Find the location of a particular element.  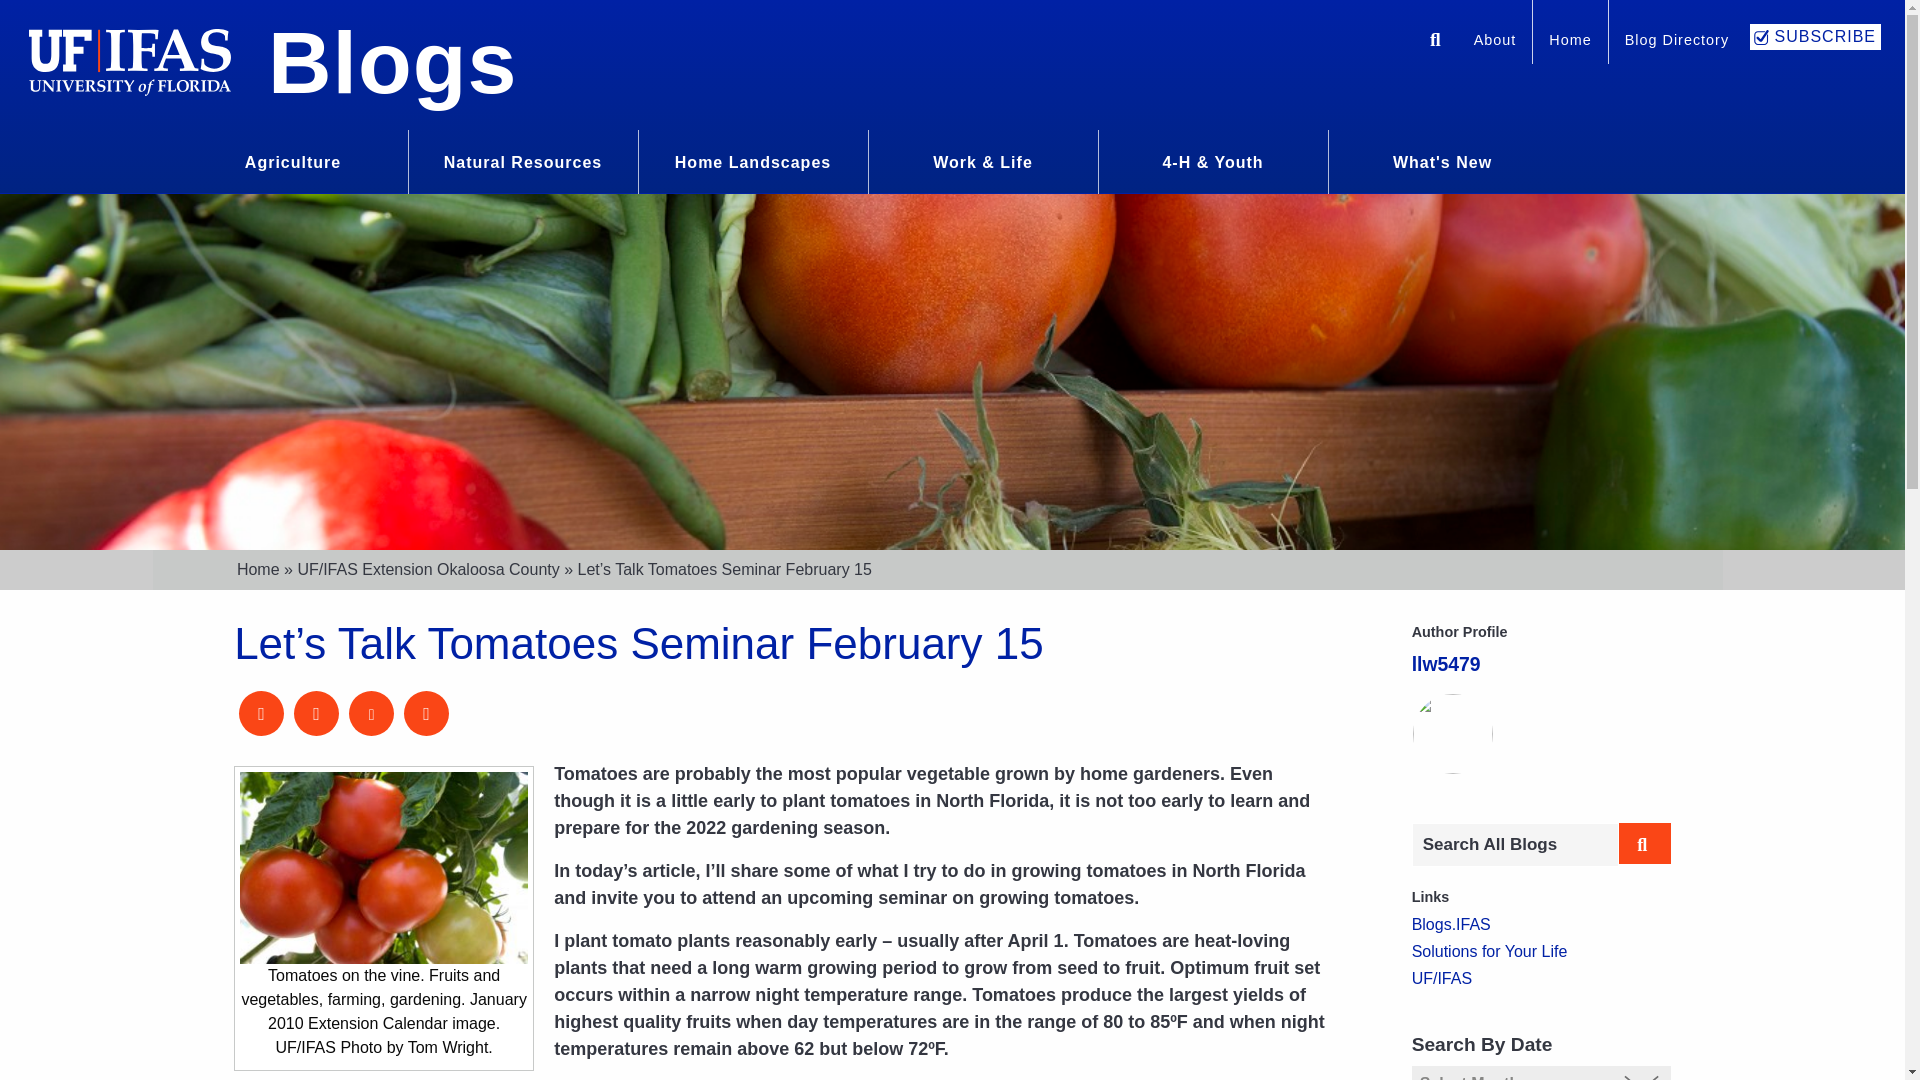

SUBSCRIBE is located at coordinates (1815, 36).